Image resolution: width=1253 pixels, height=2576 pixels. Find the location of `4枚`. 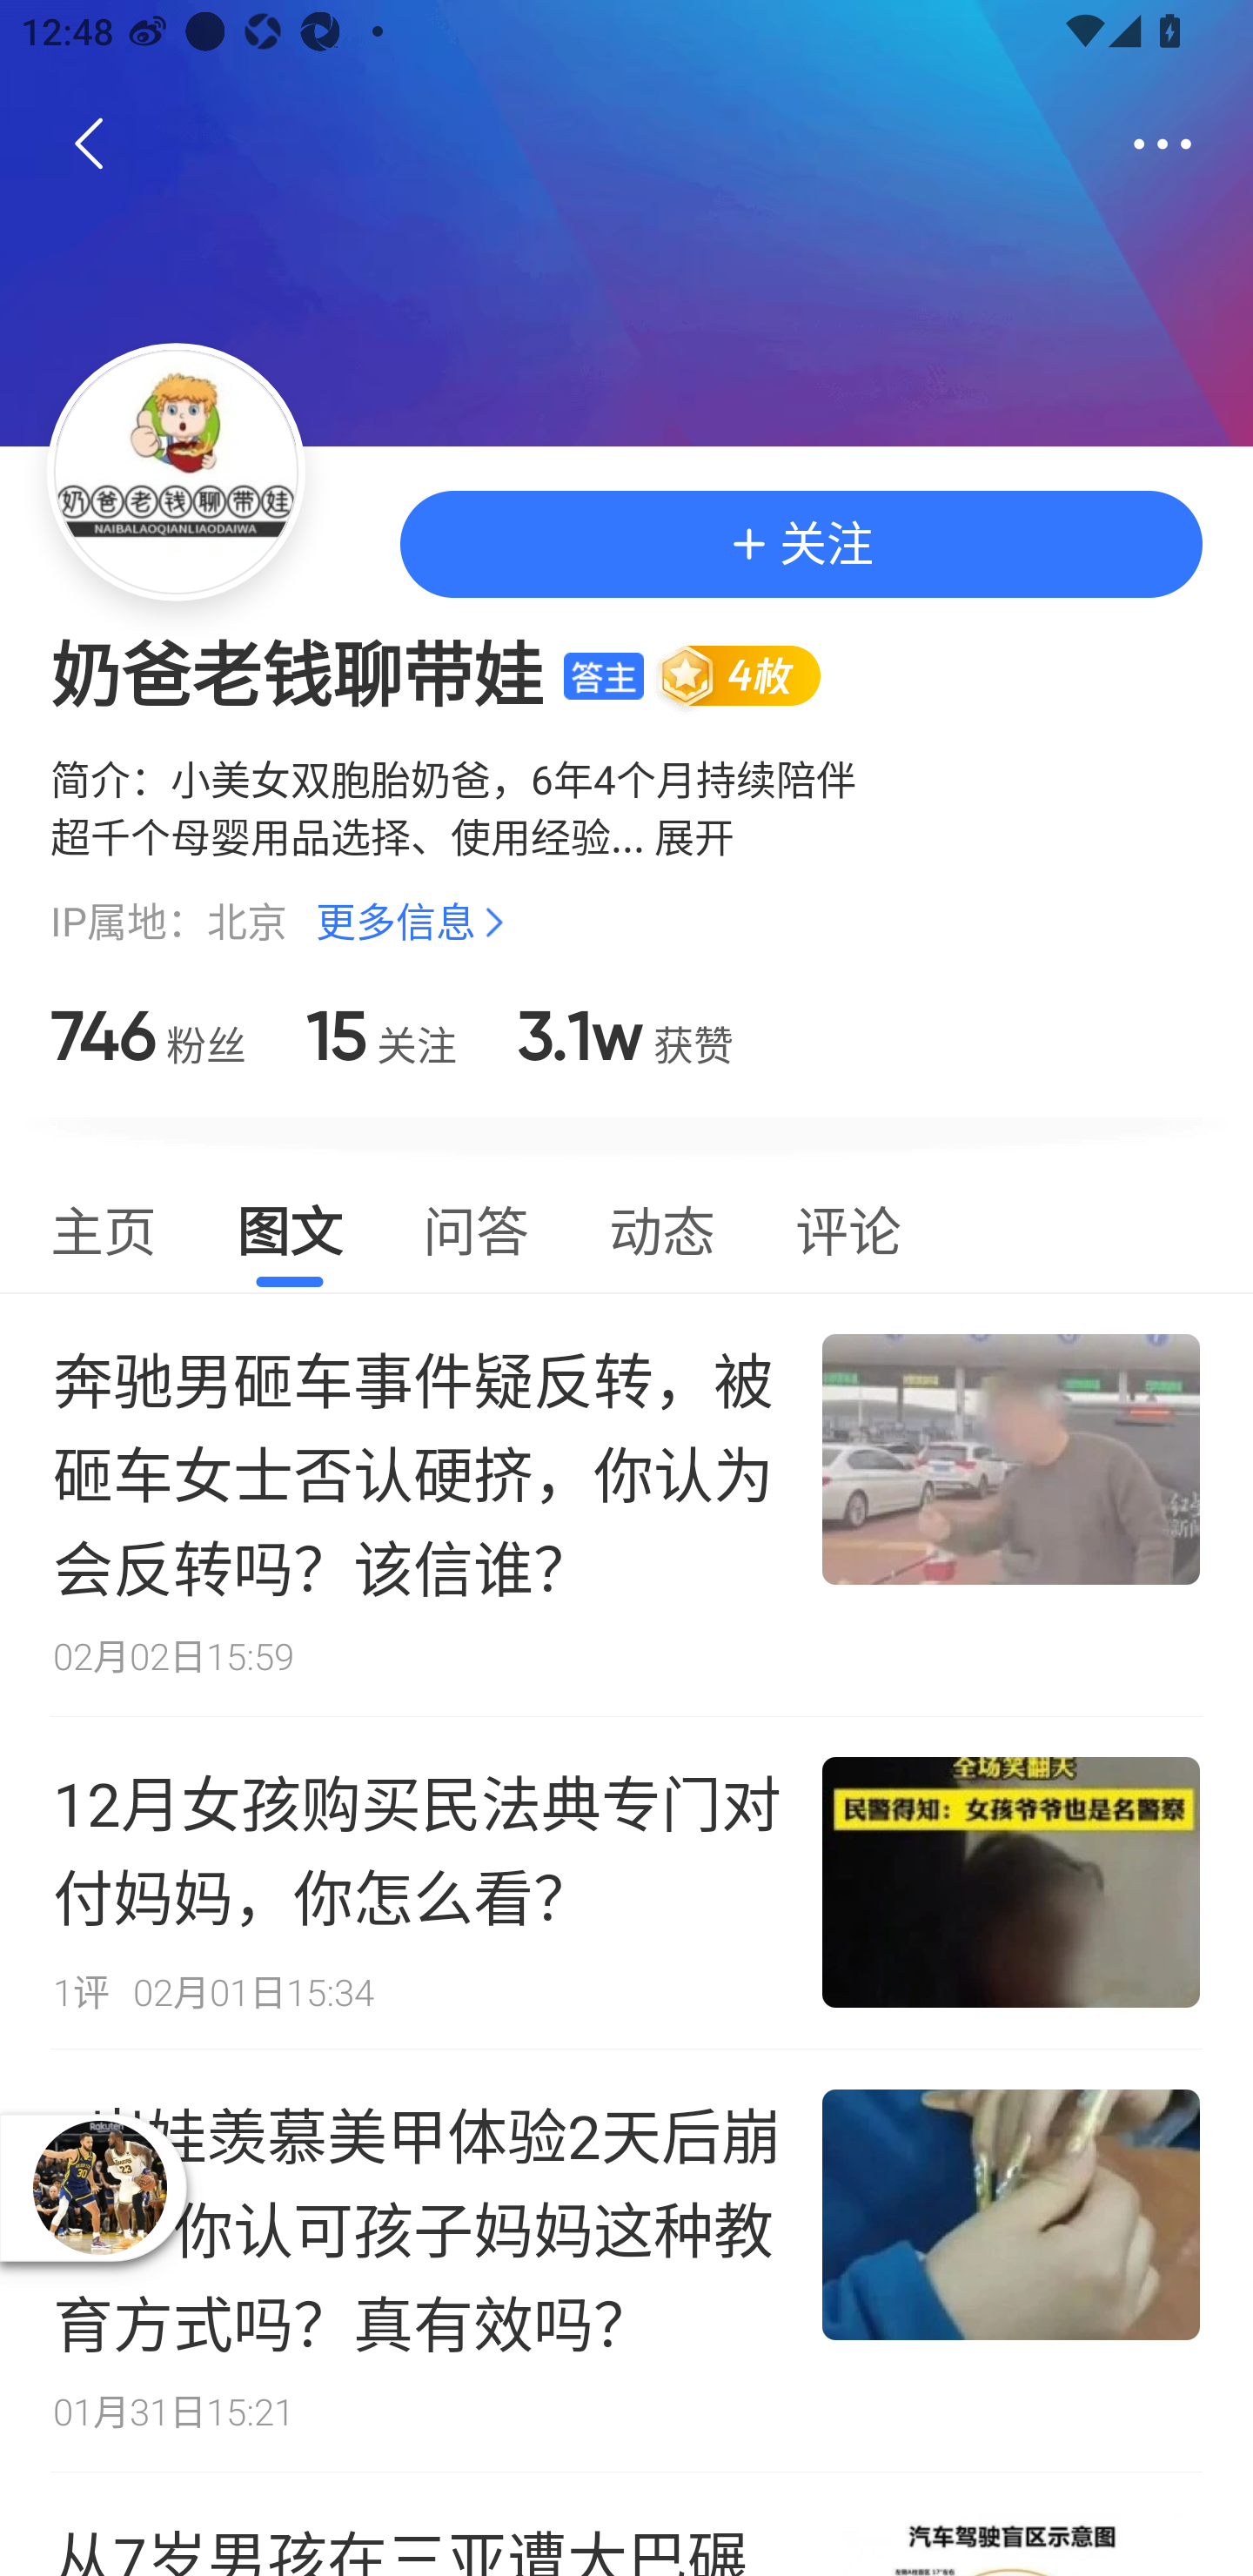

4枚 is located at coordinates (752, 675).